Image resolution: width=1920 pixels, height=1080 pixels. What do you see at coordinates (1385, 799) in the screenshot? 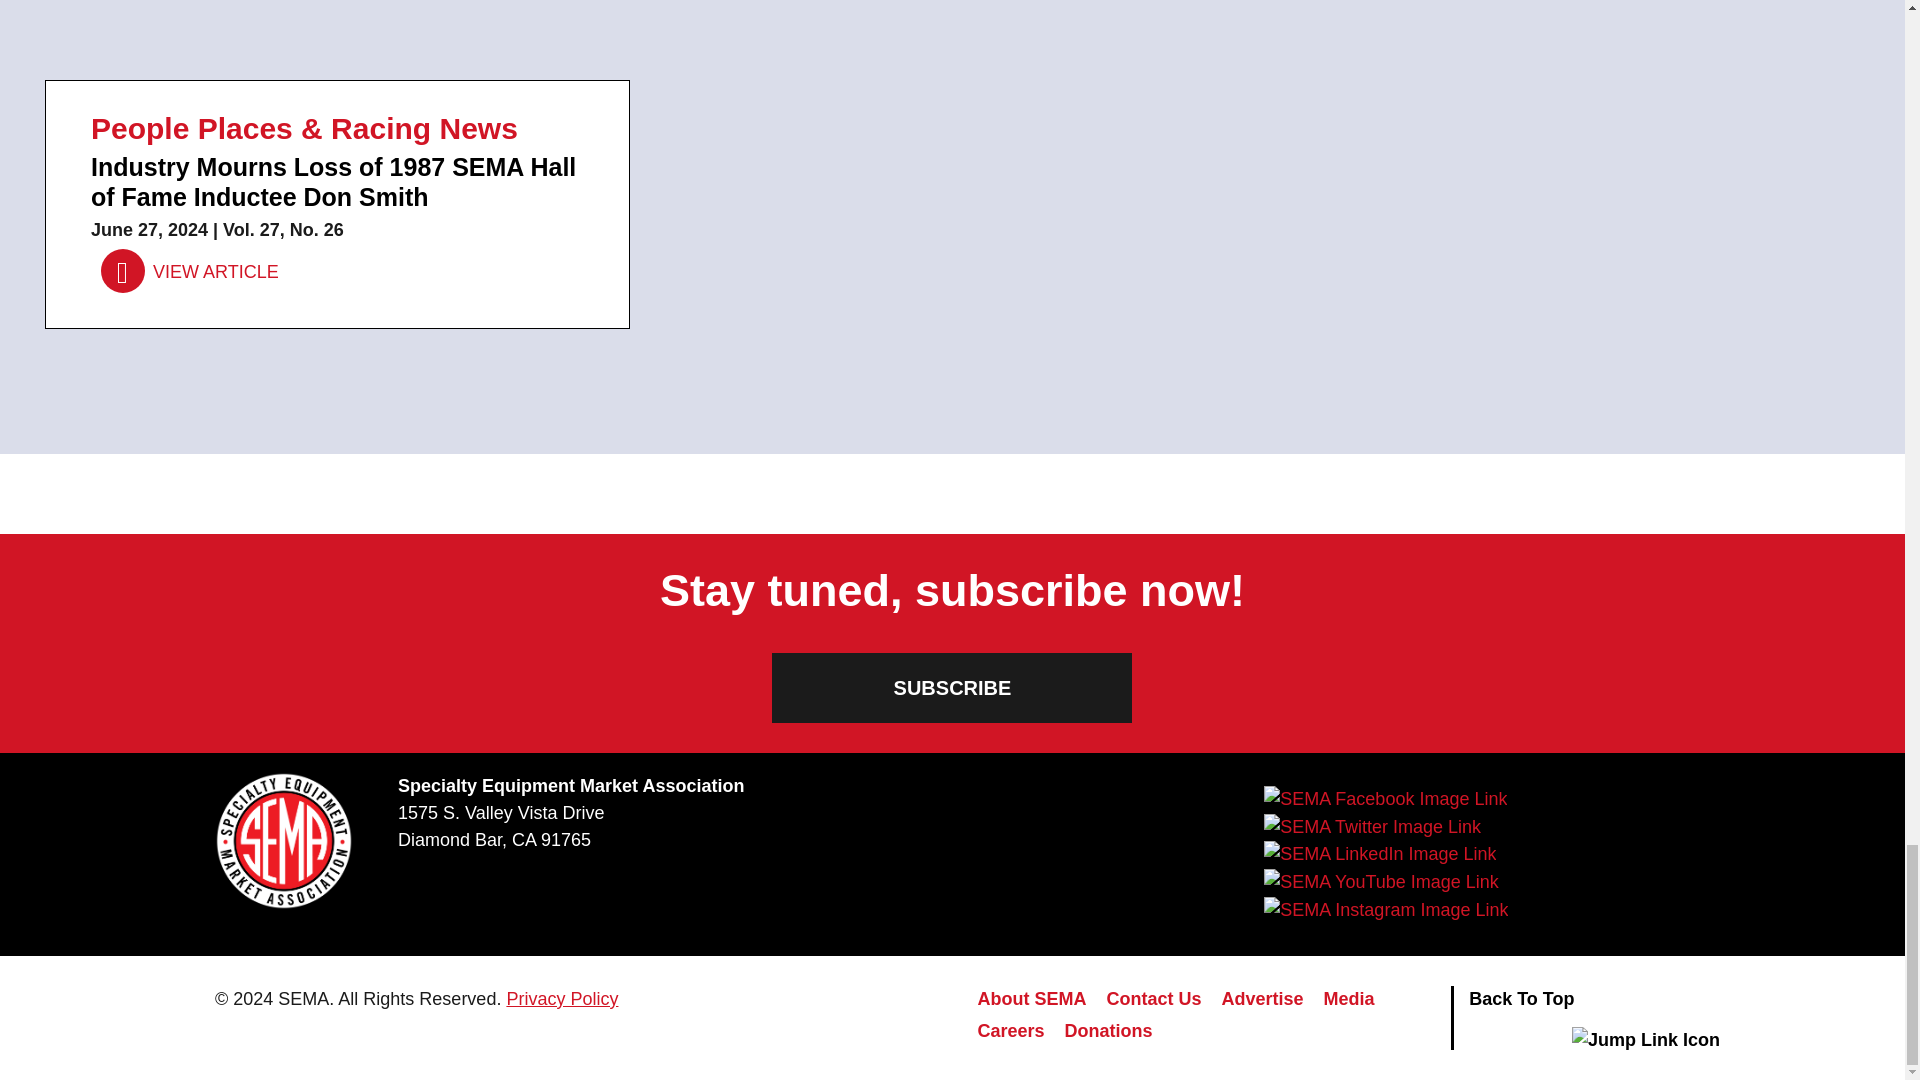
I see `SEMA Facebook Link` at bounding box center [1385, 799].